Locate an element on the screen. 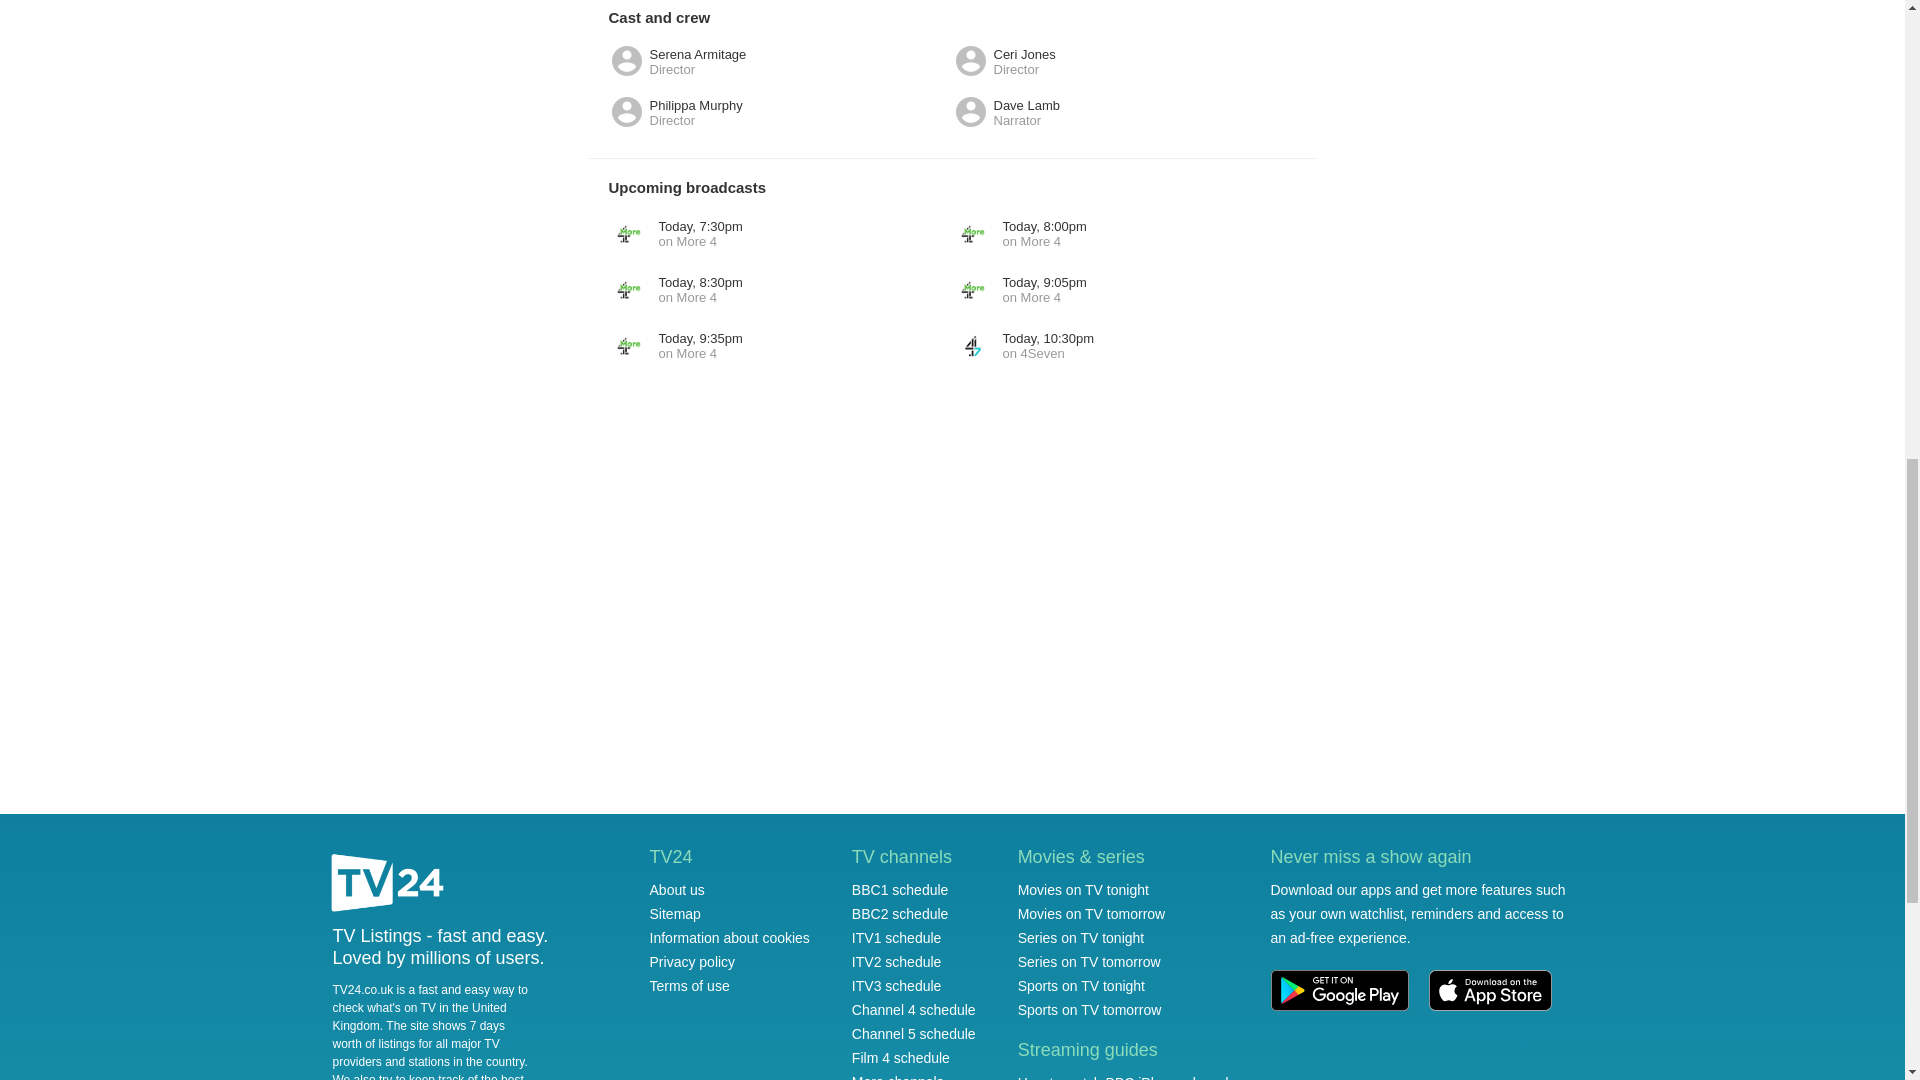  ITV3 schedule is located at coordinates (897, 986).